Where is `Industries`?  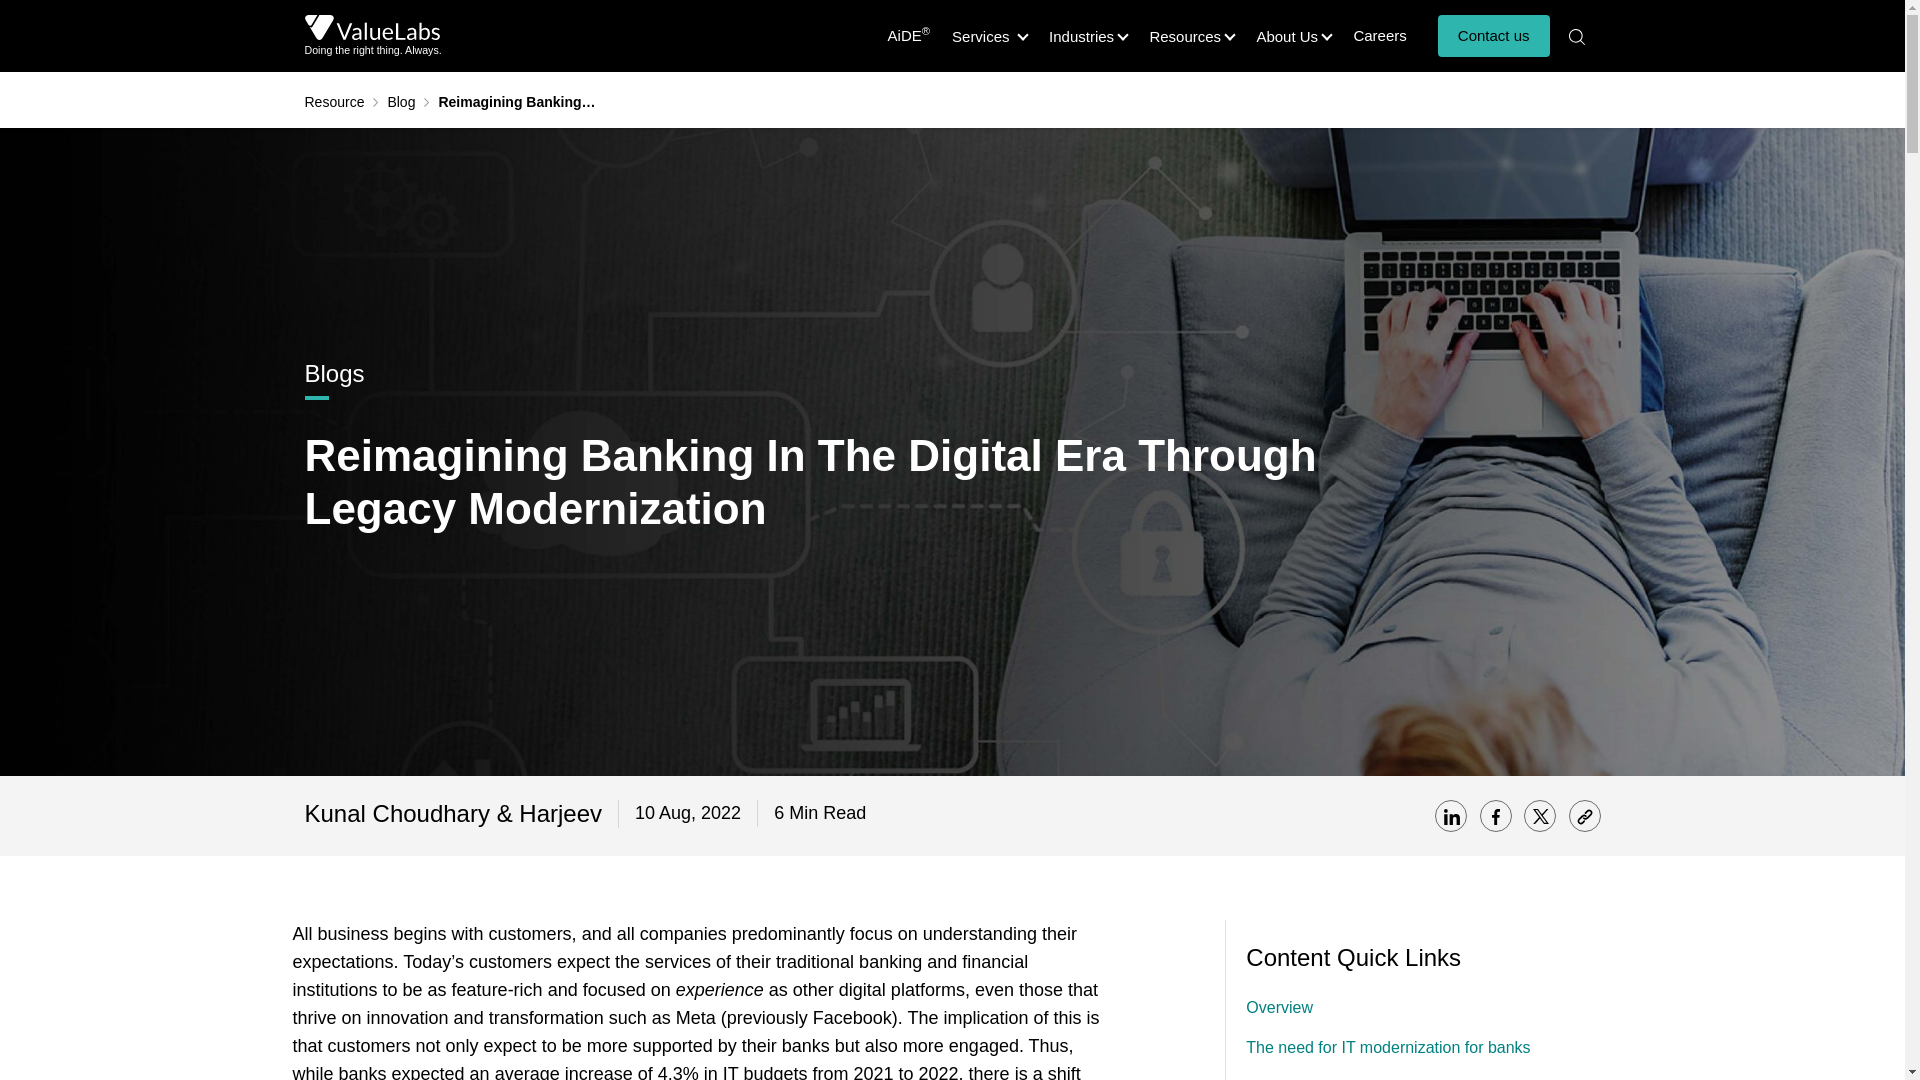 Industries is located at coordinates (1087, 36).